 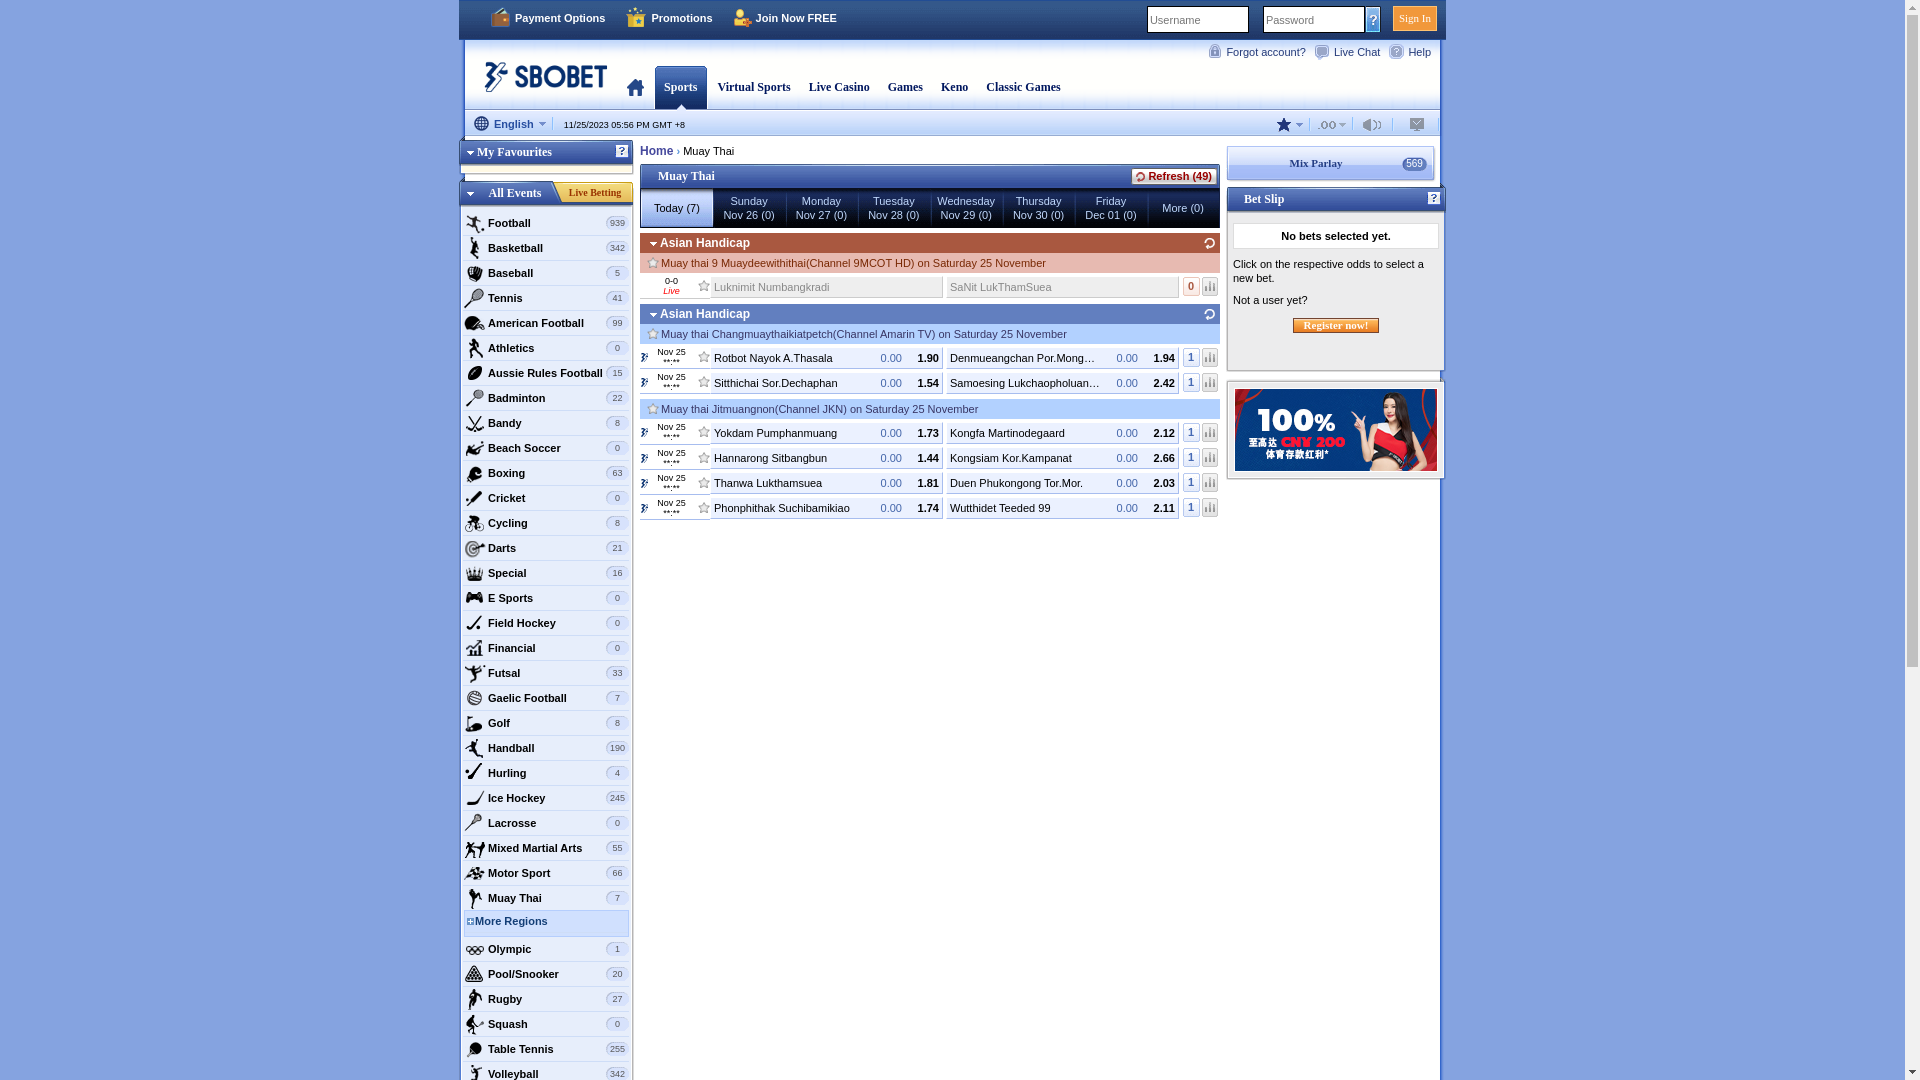 I want to click on 2.11
0.00
Wutthidet Teeded 99, so click(x=1062, y=508).